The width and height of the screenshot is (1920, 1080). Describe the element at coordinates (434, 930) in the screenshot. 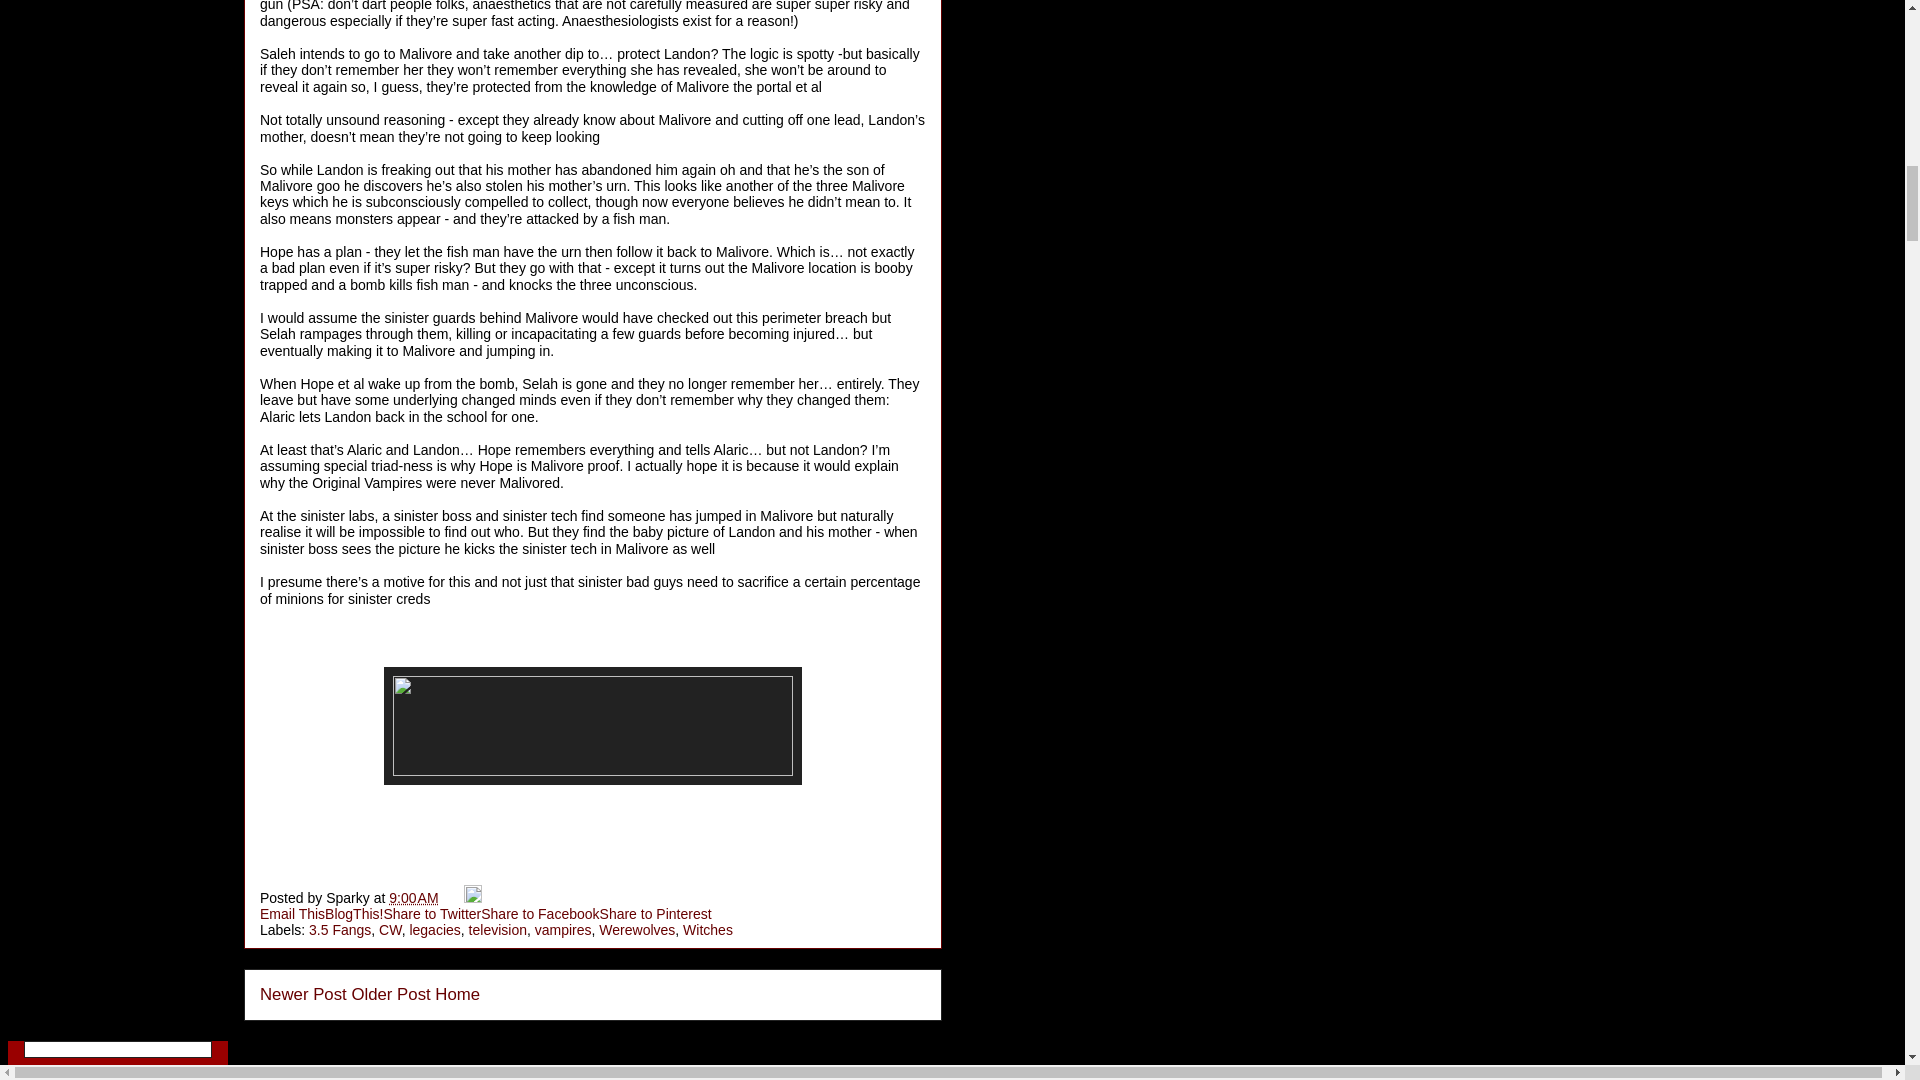

I see `legacies` at that location.